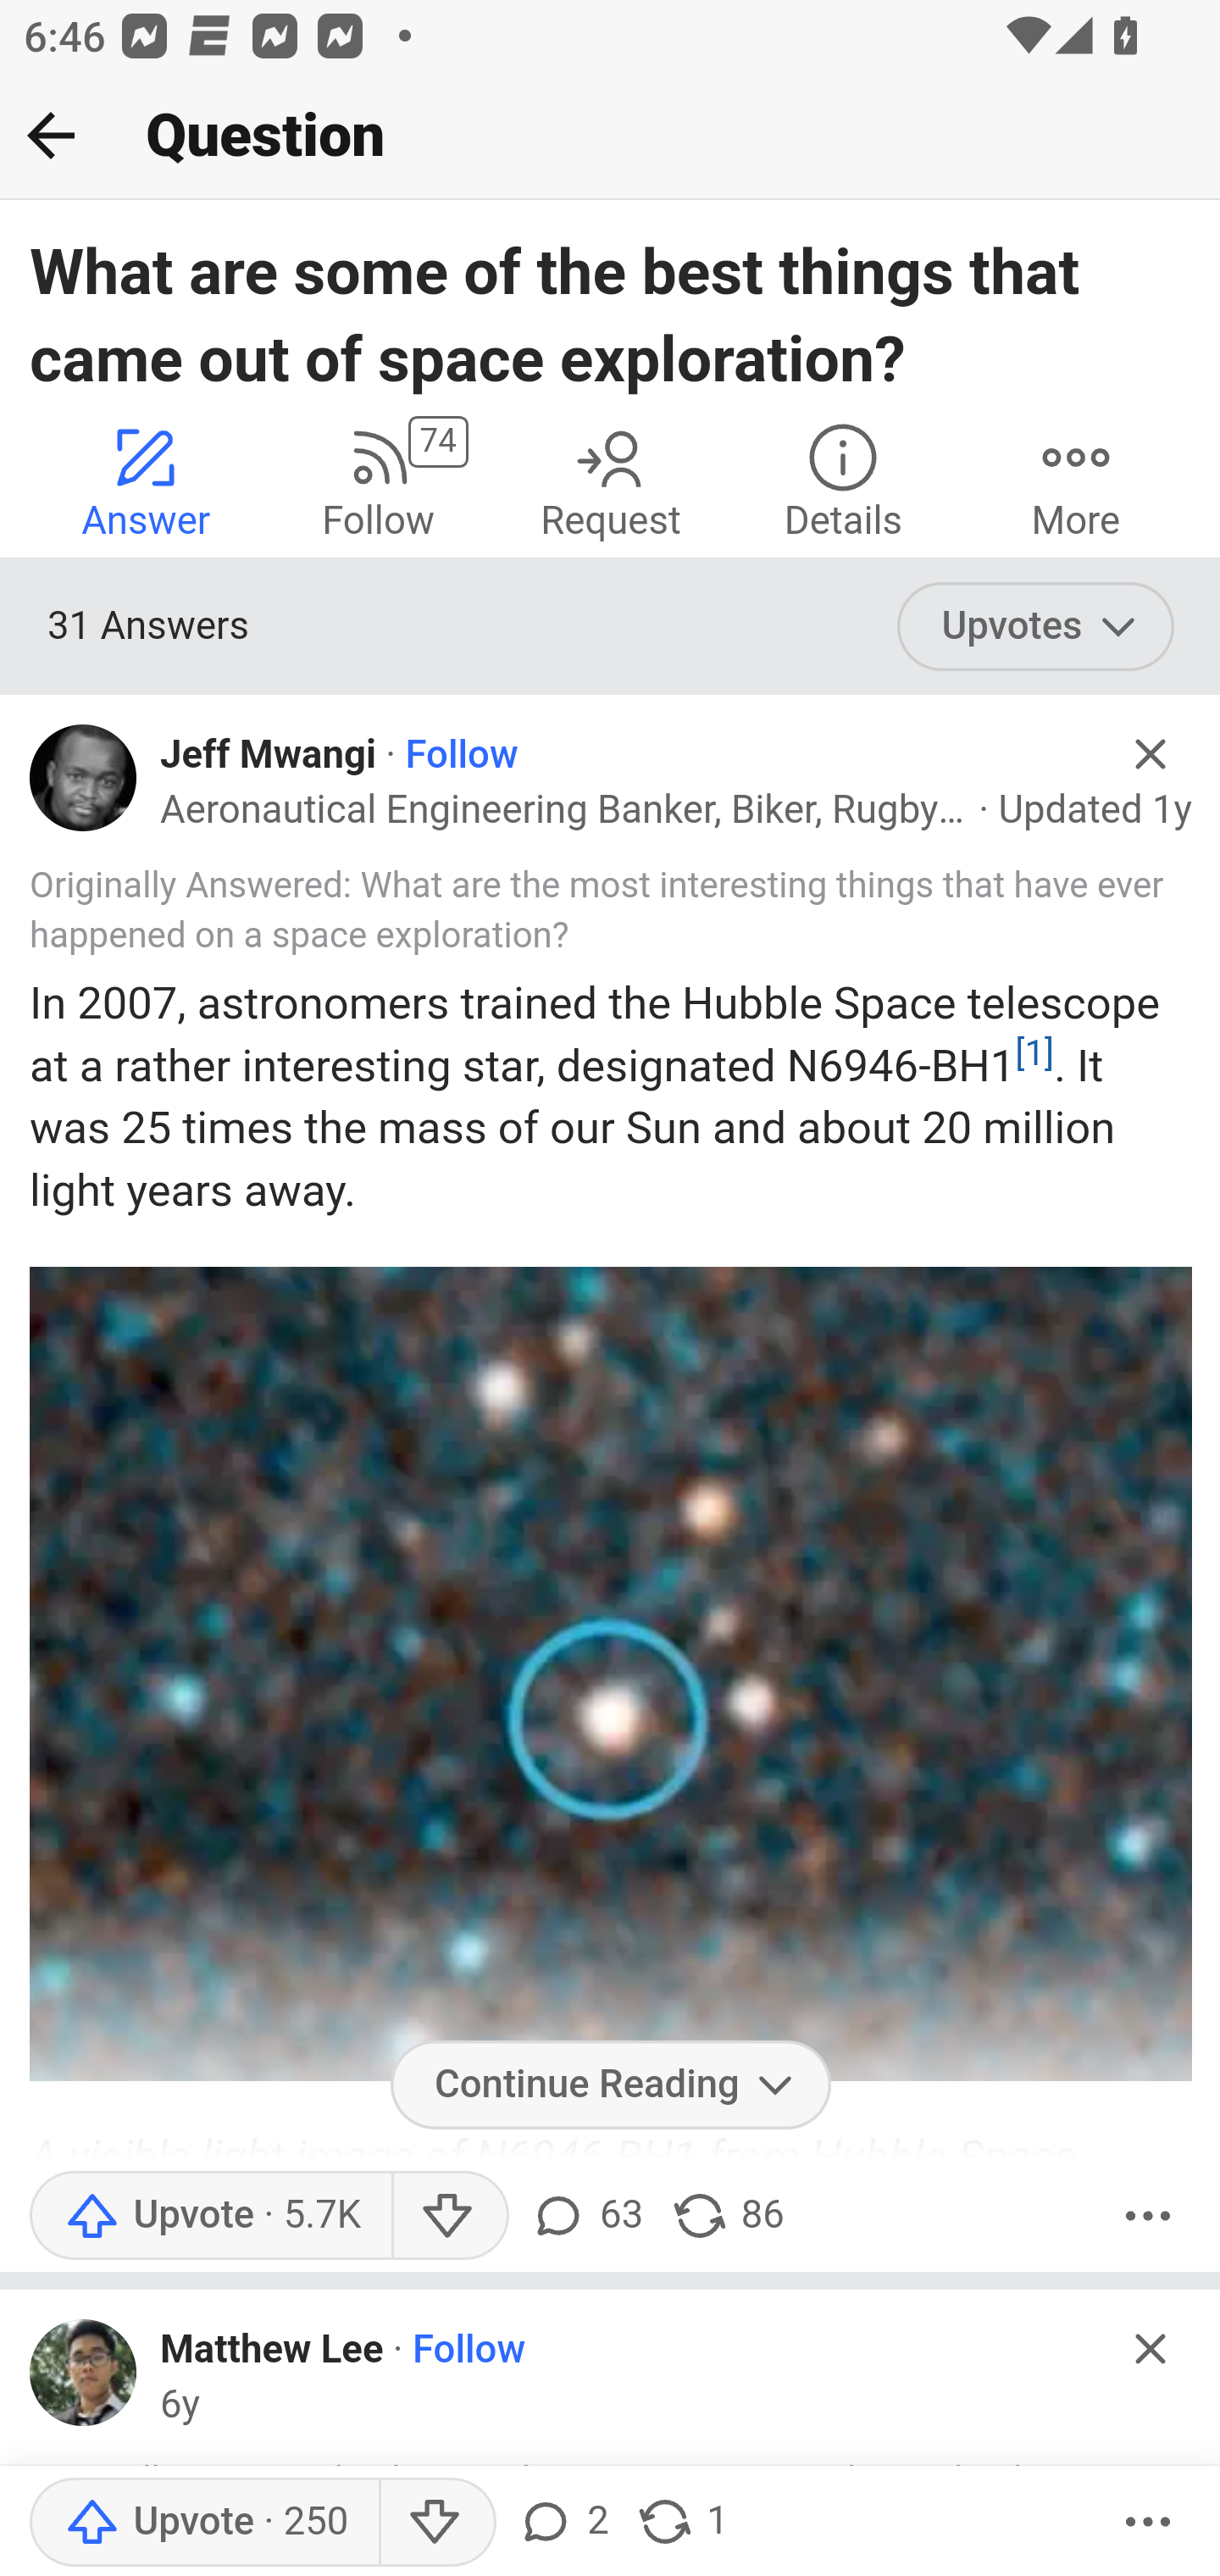 The width and height of the screenshot is (1220, 2576). I want to click on 63 comments, so click(585, 2215).